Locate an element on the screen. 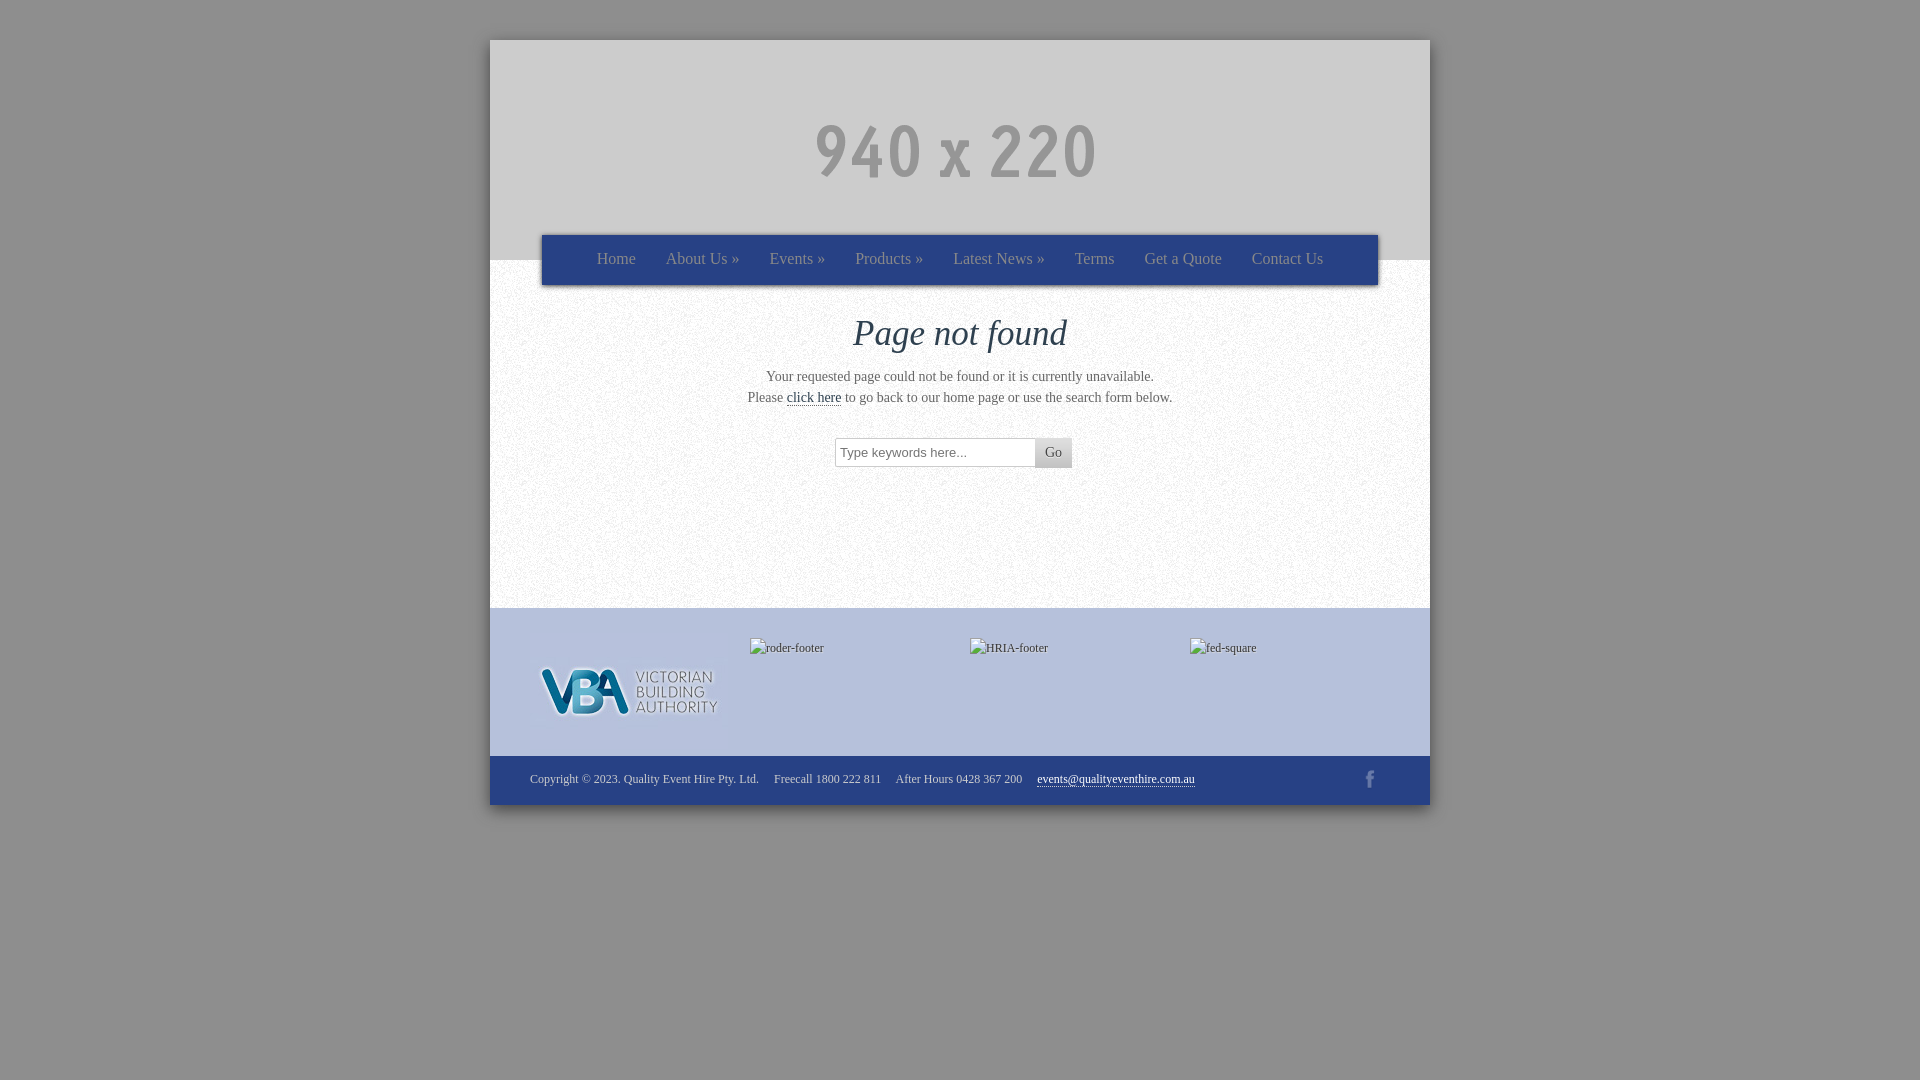 The height and width of the screenshot is (1080, 1920). Home is located at coordinates (616, 261).